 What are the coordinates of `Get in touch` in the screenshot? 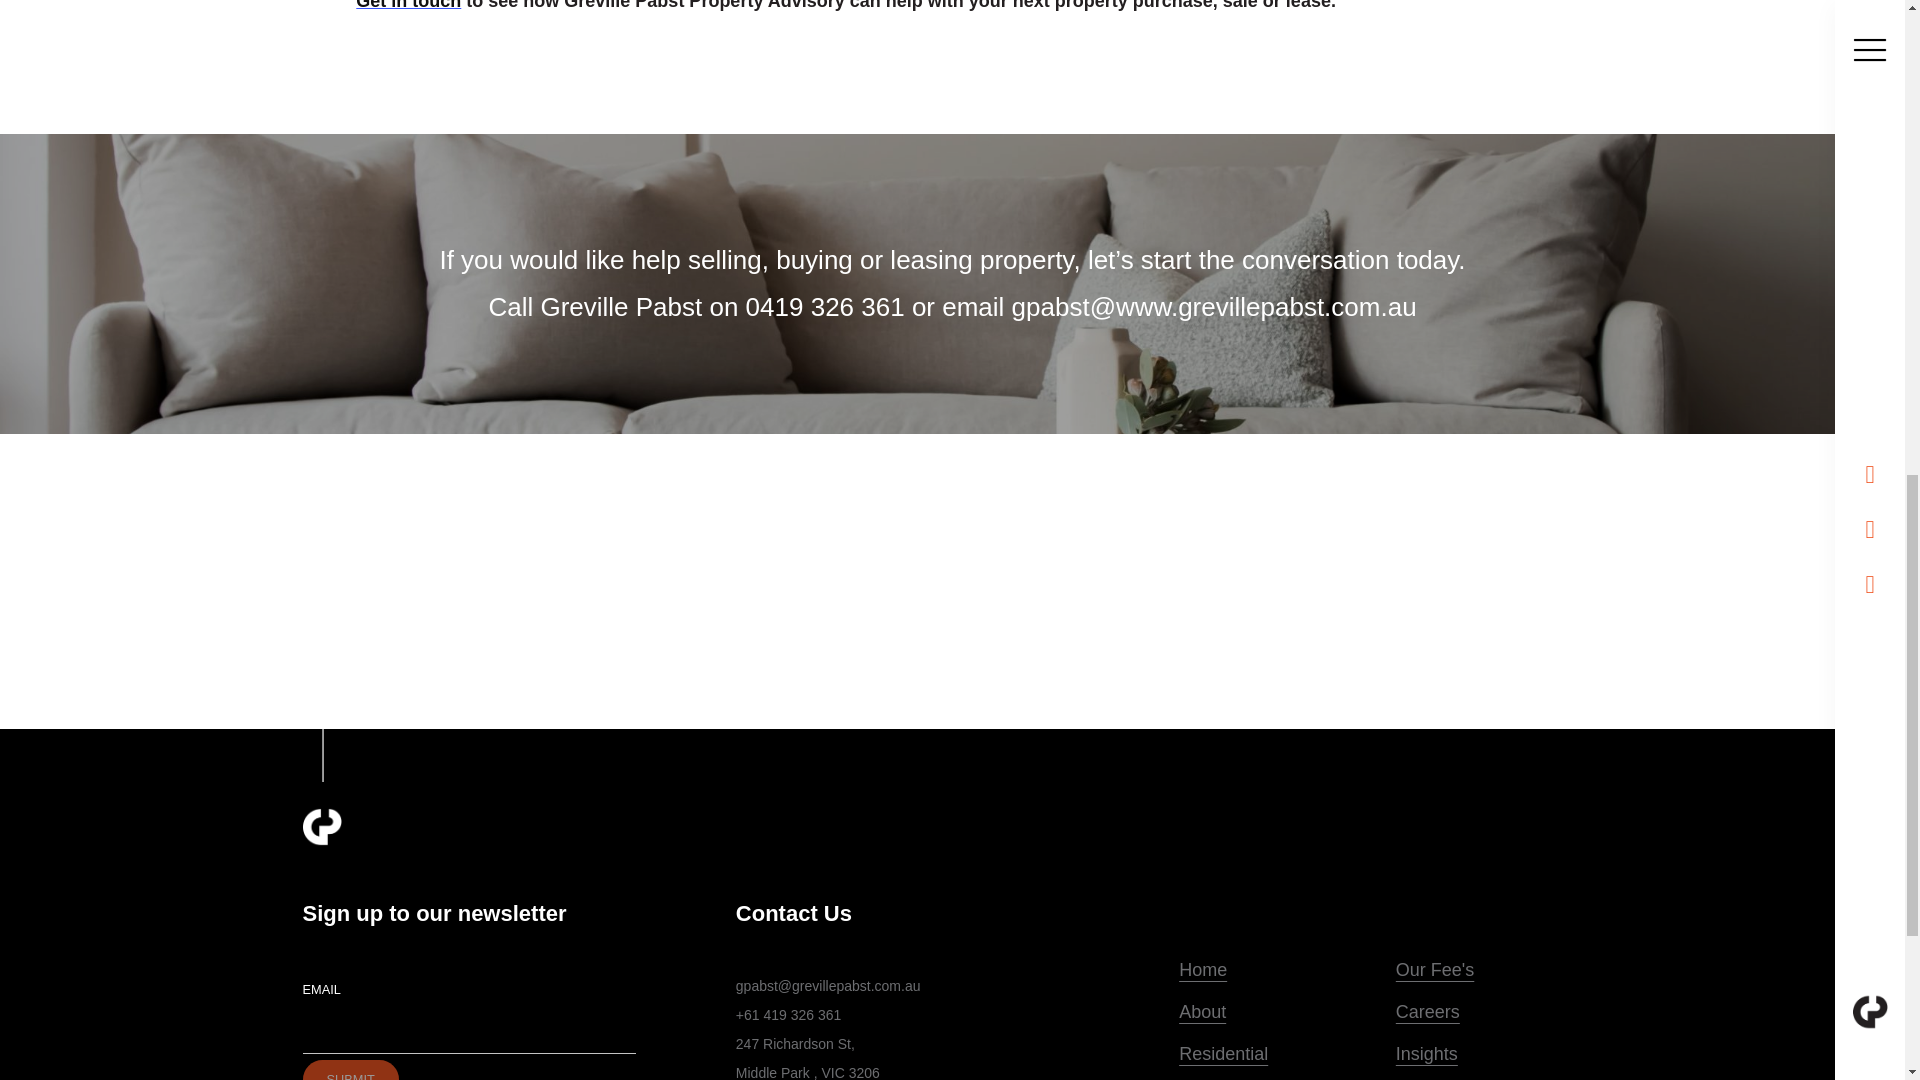 It's located at (408, 5).